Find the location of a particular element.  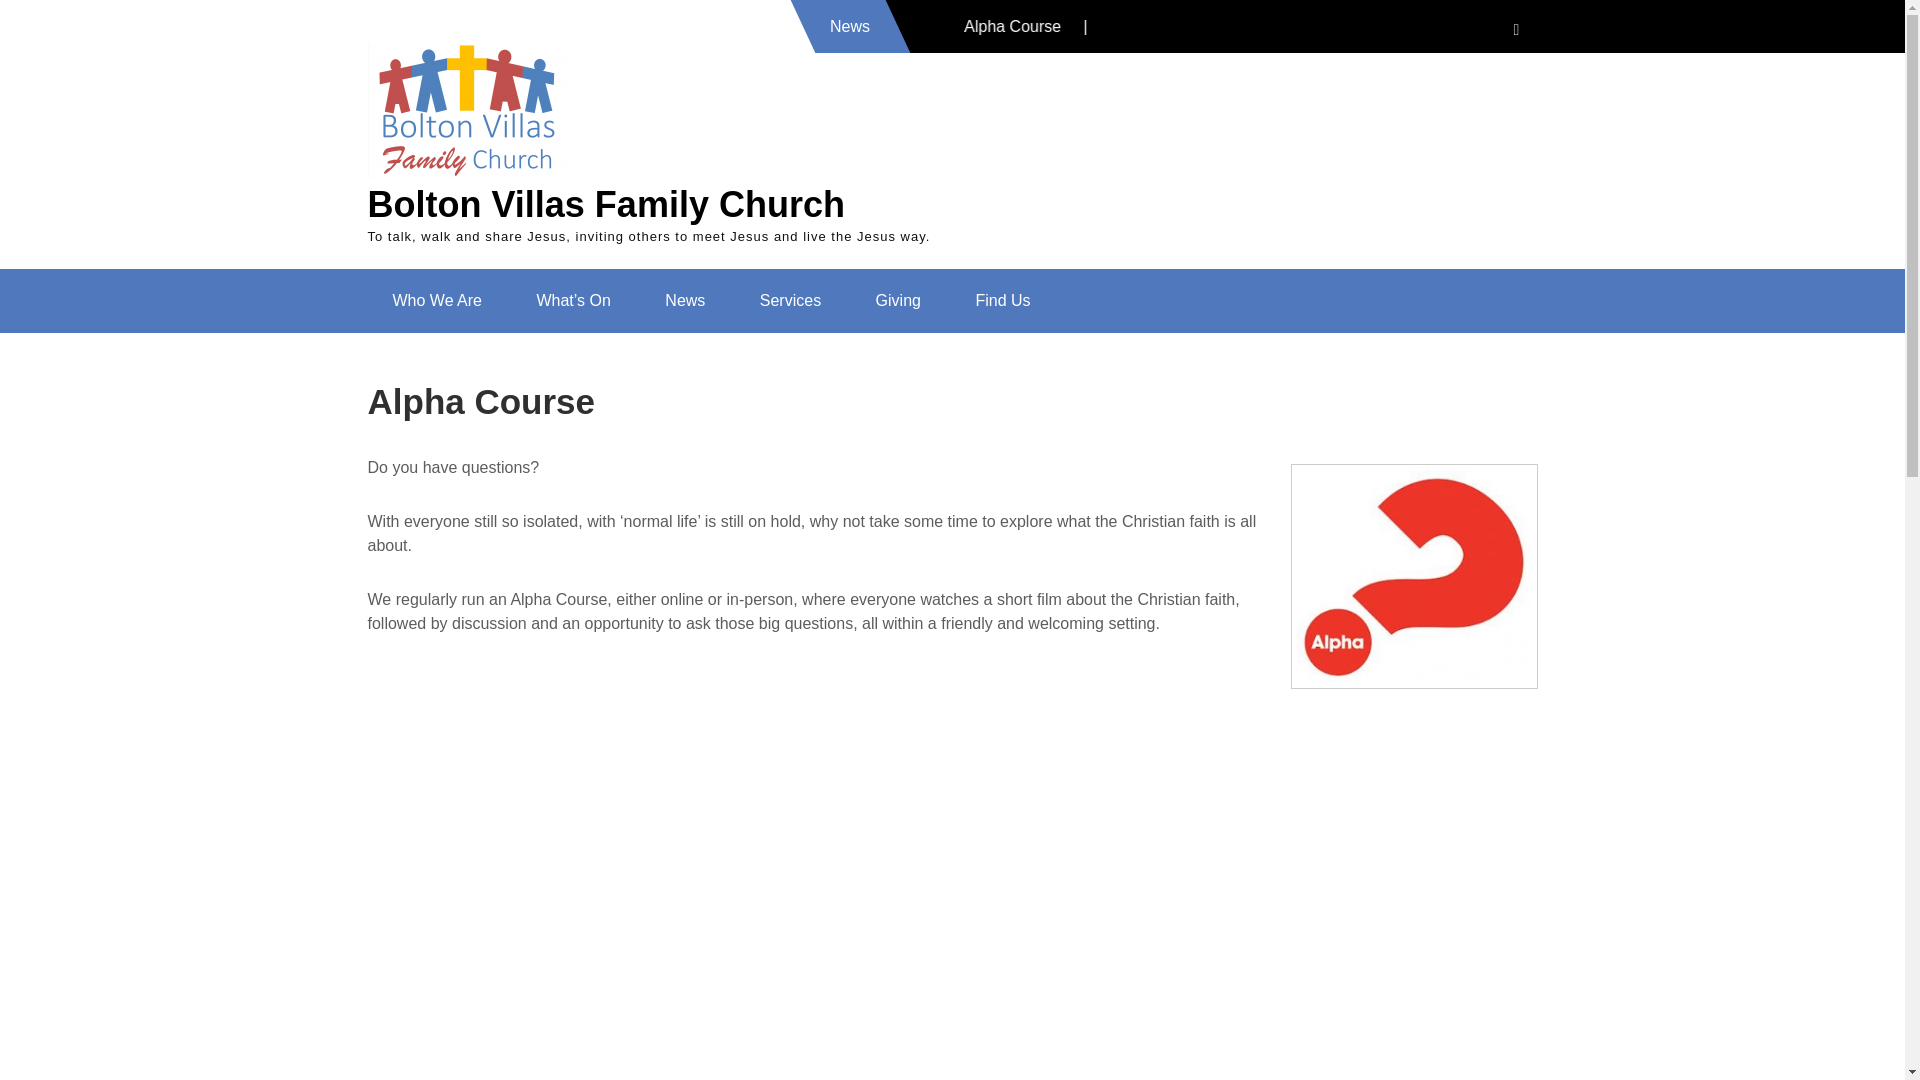

Services is located at coordinates (790, 300).